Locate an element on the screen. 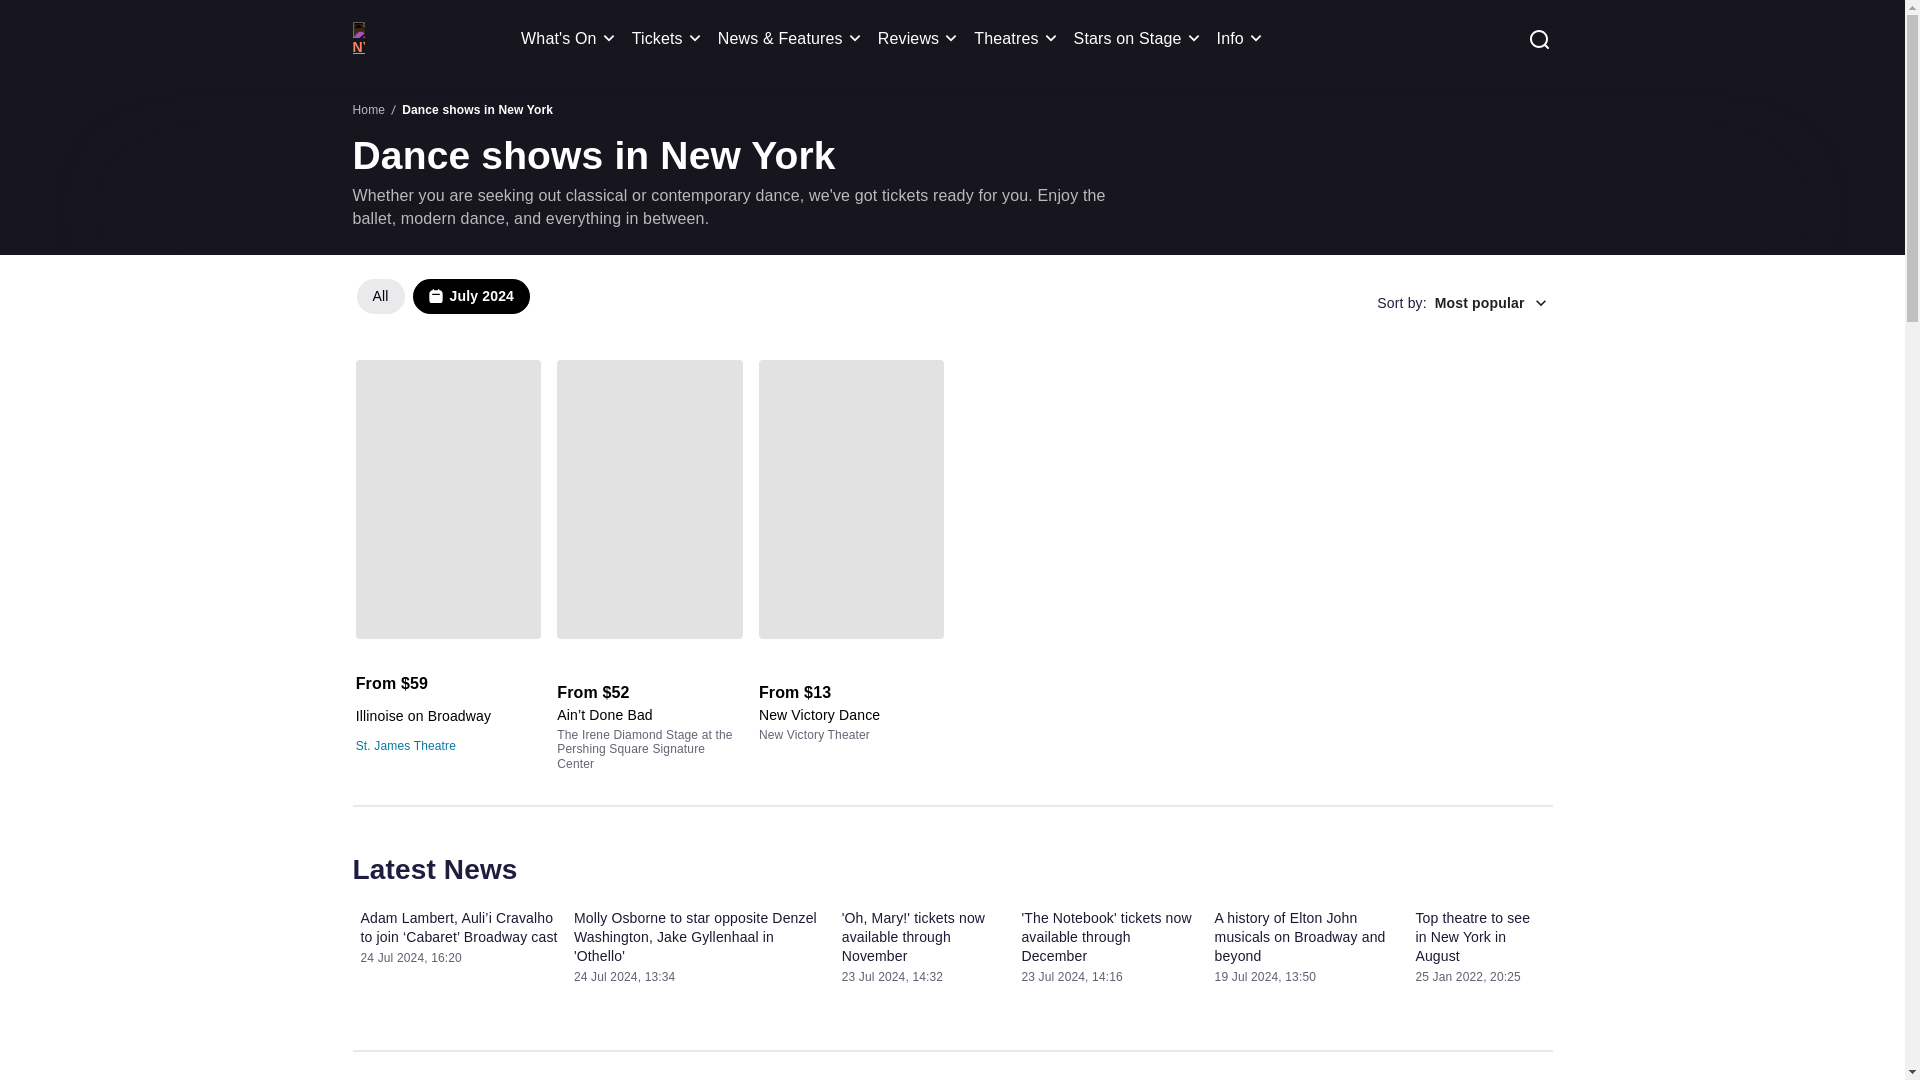 This screenshot has height=1080, width=1920. What's On is located at coordinates (1018, 38).